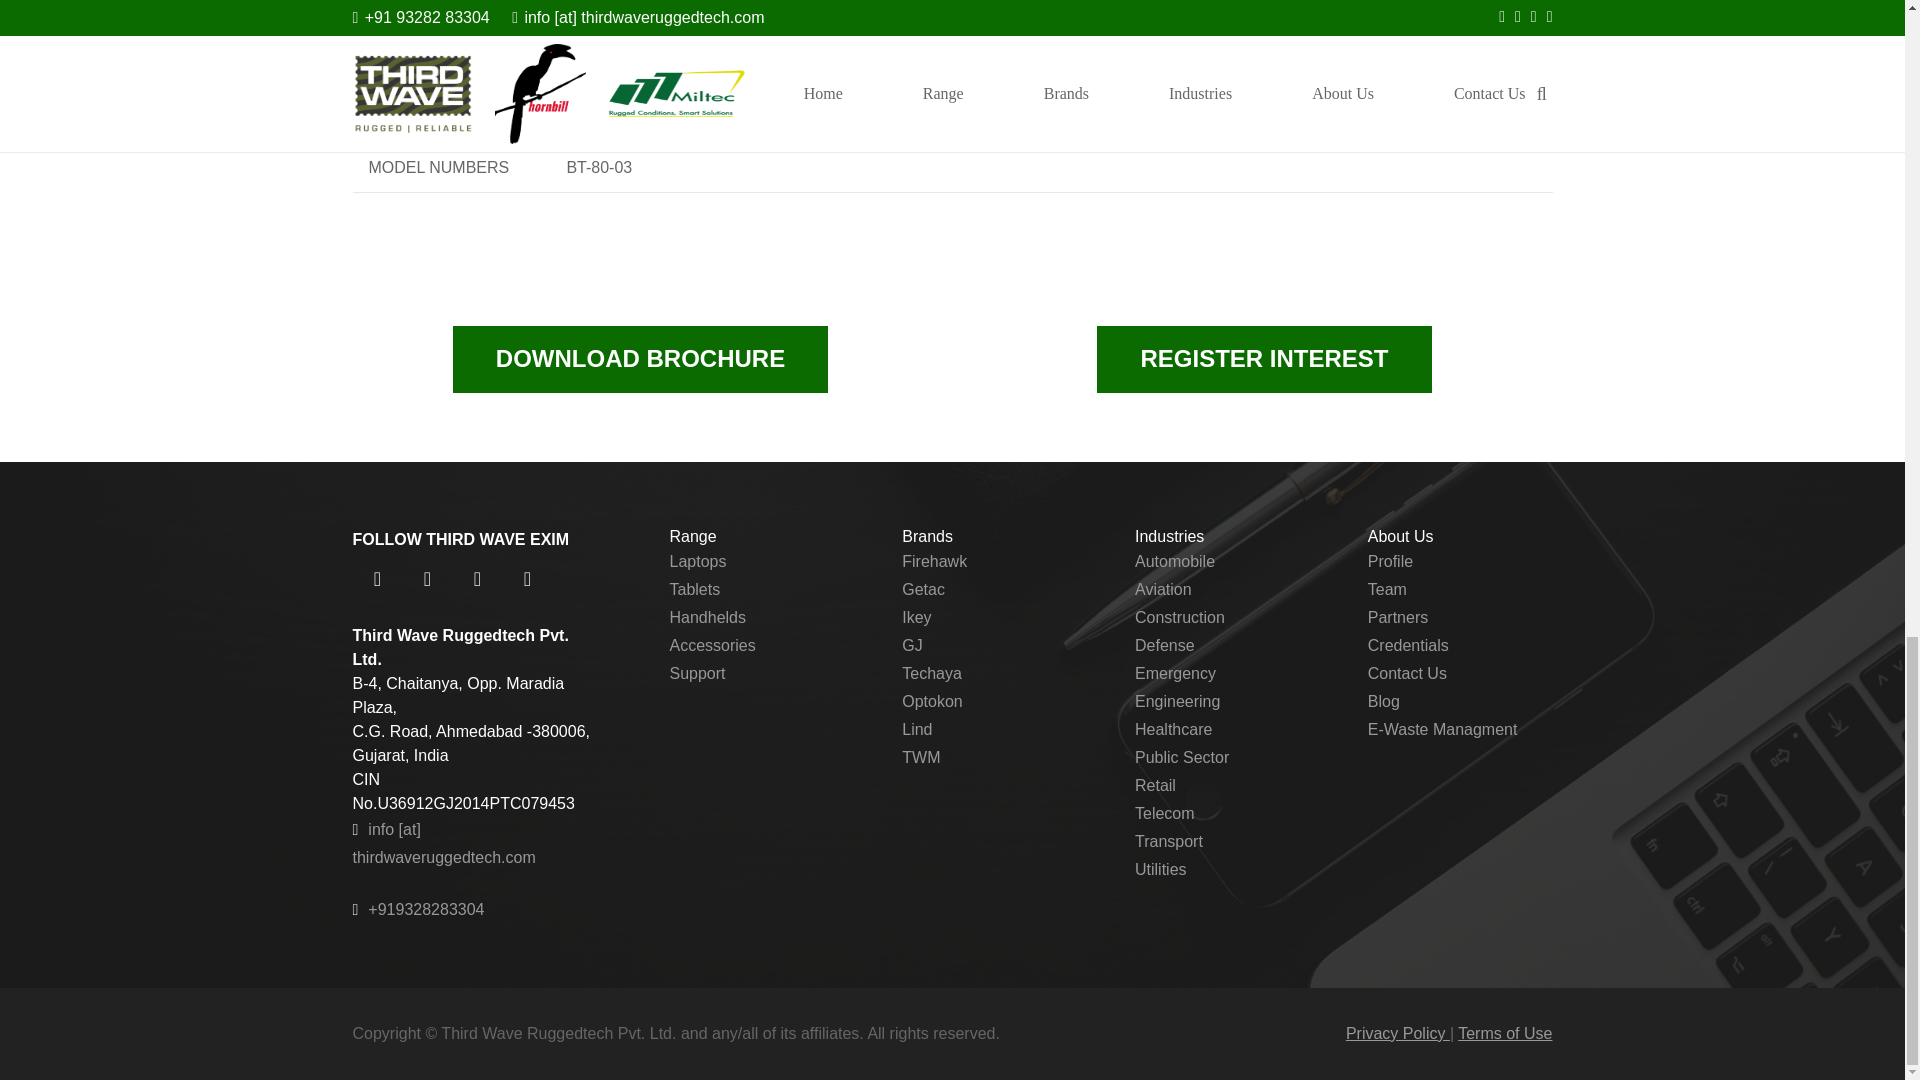 The image size is (1920, 1080). I want to click on LinkedIn, so click(476, 578).